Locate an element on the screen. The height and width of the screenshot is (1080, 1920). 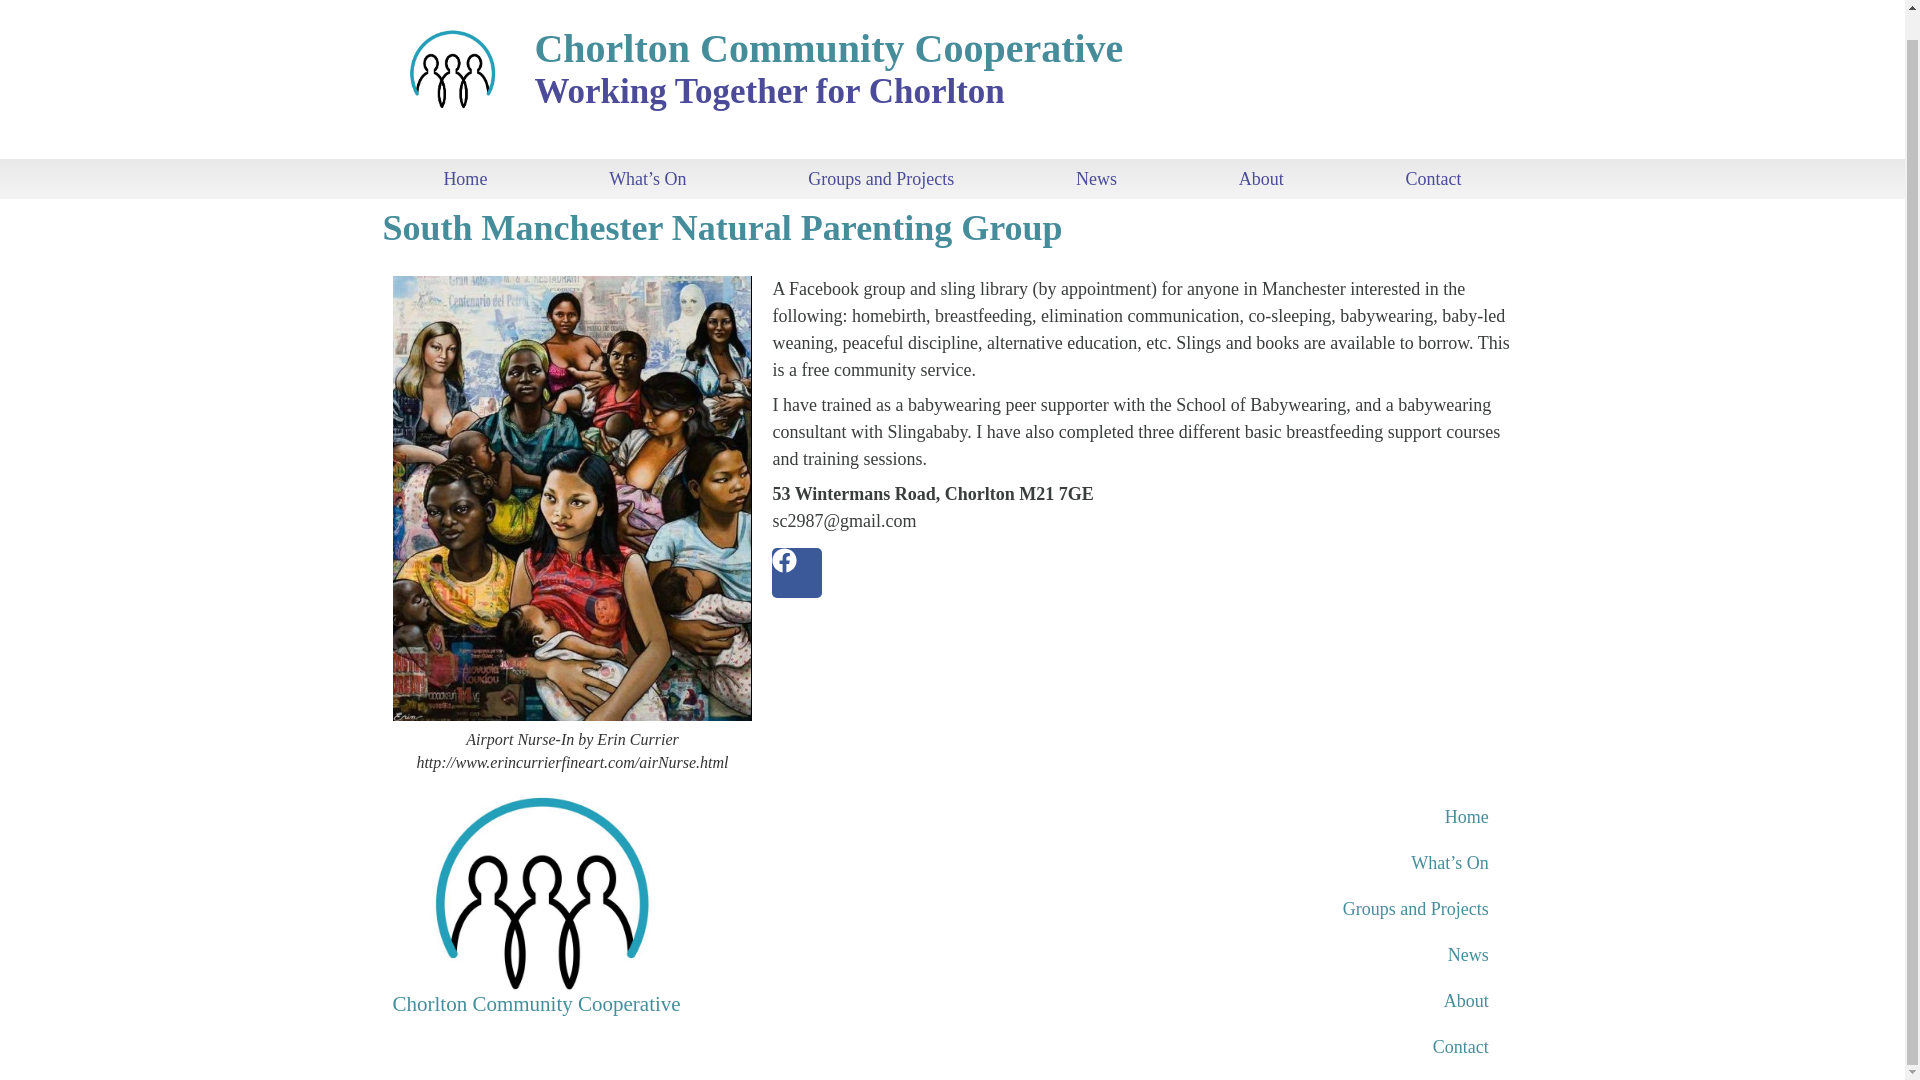
News is located at coordinates (1096, 178).